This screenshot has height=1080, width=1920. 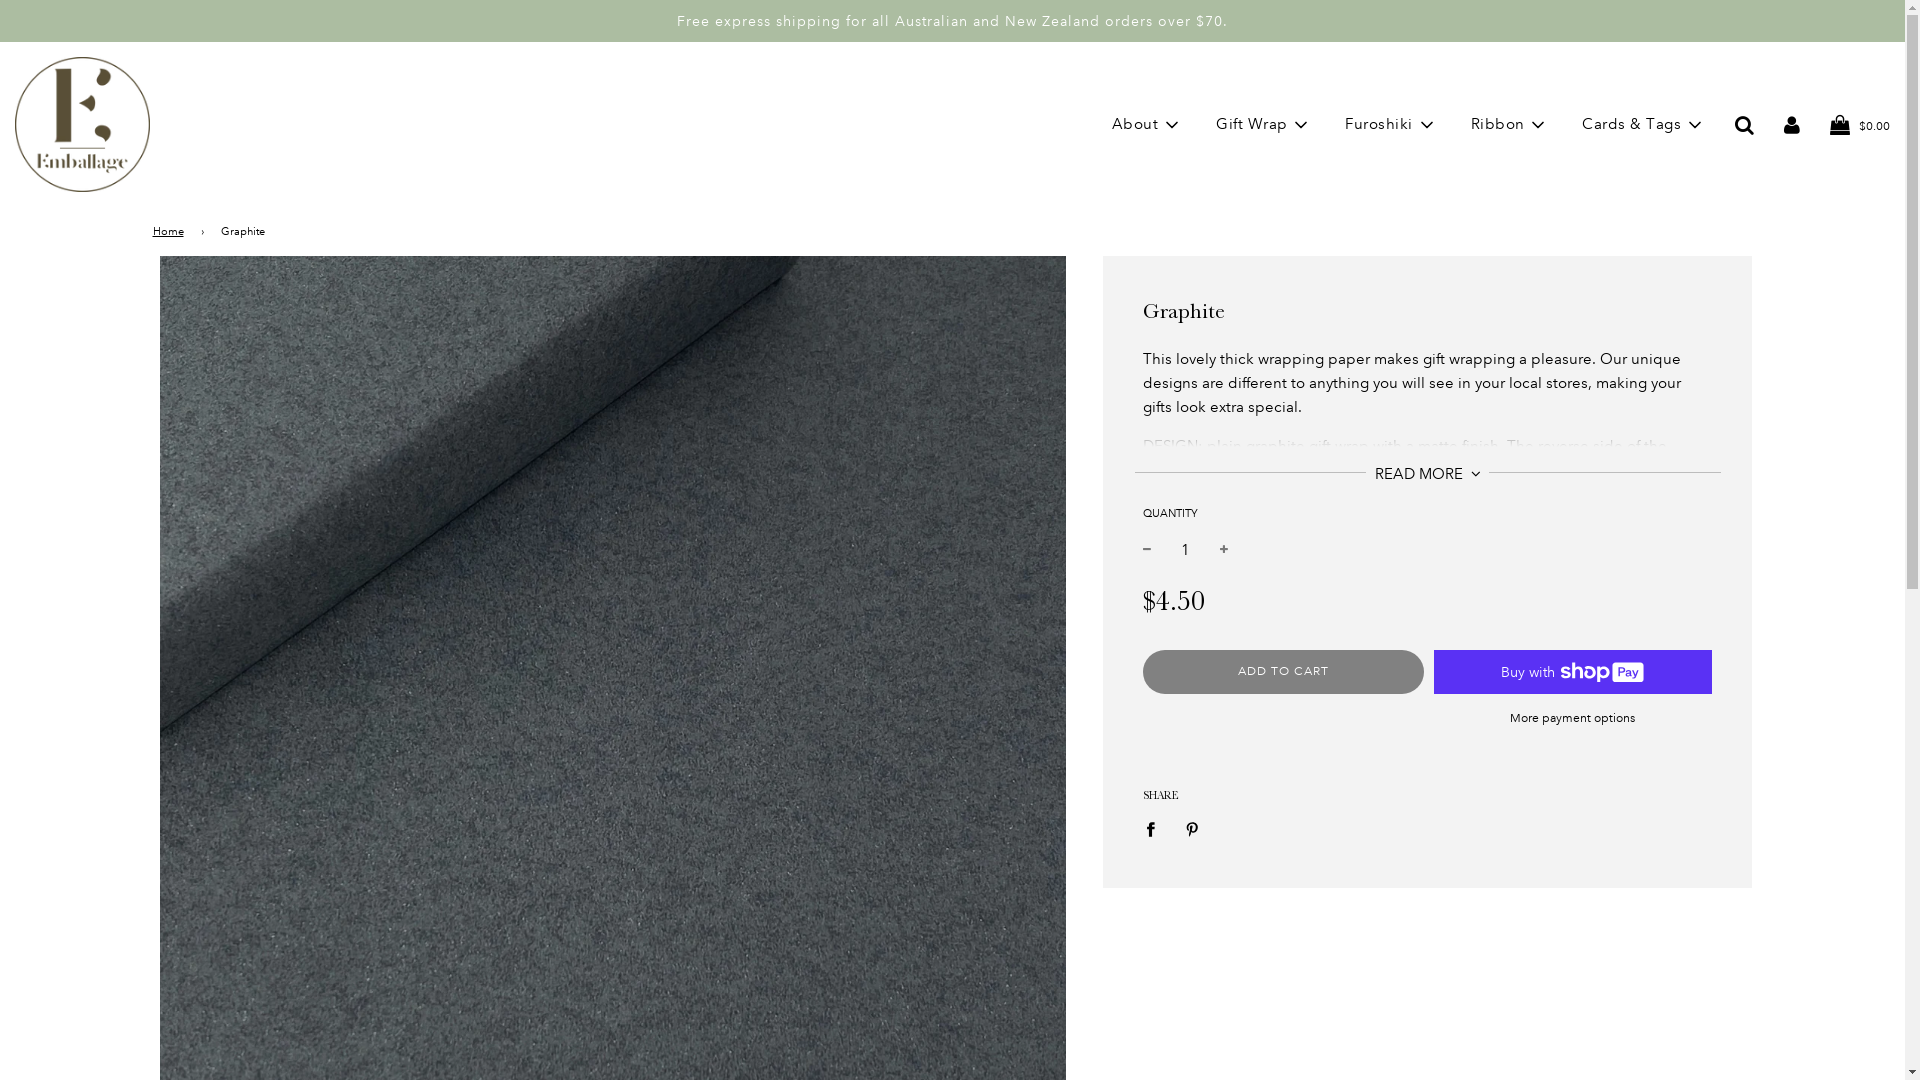 I want to click on Gift Wrap, so click(x=1264, y=125).